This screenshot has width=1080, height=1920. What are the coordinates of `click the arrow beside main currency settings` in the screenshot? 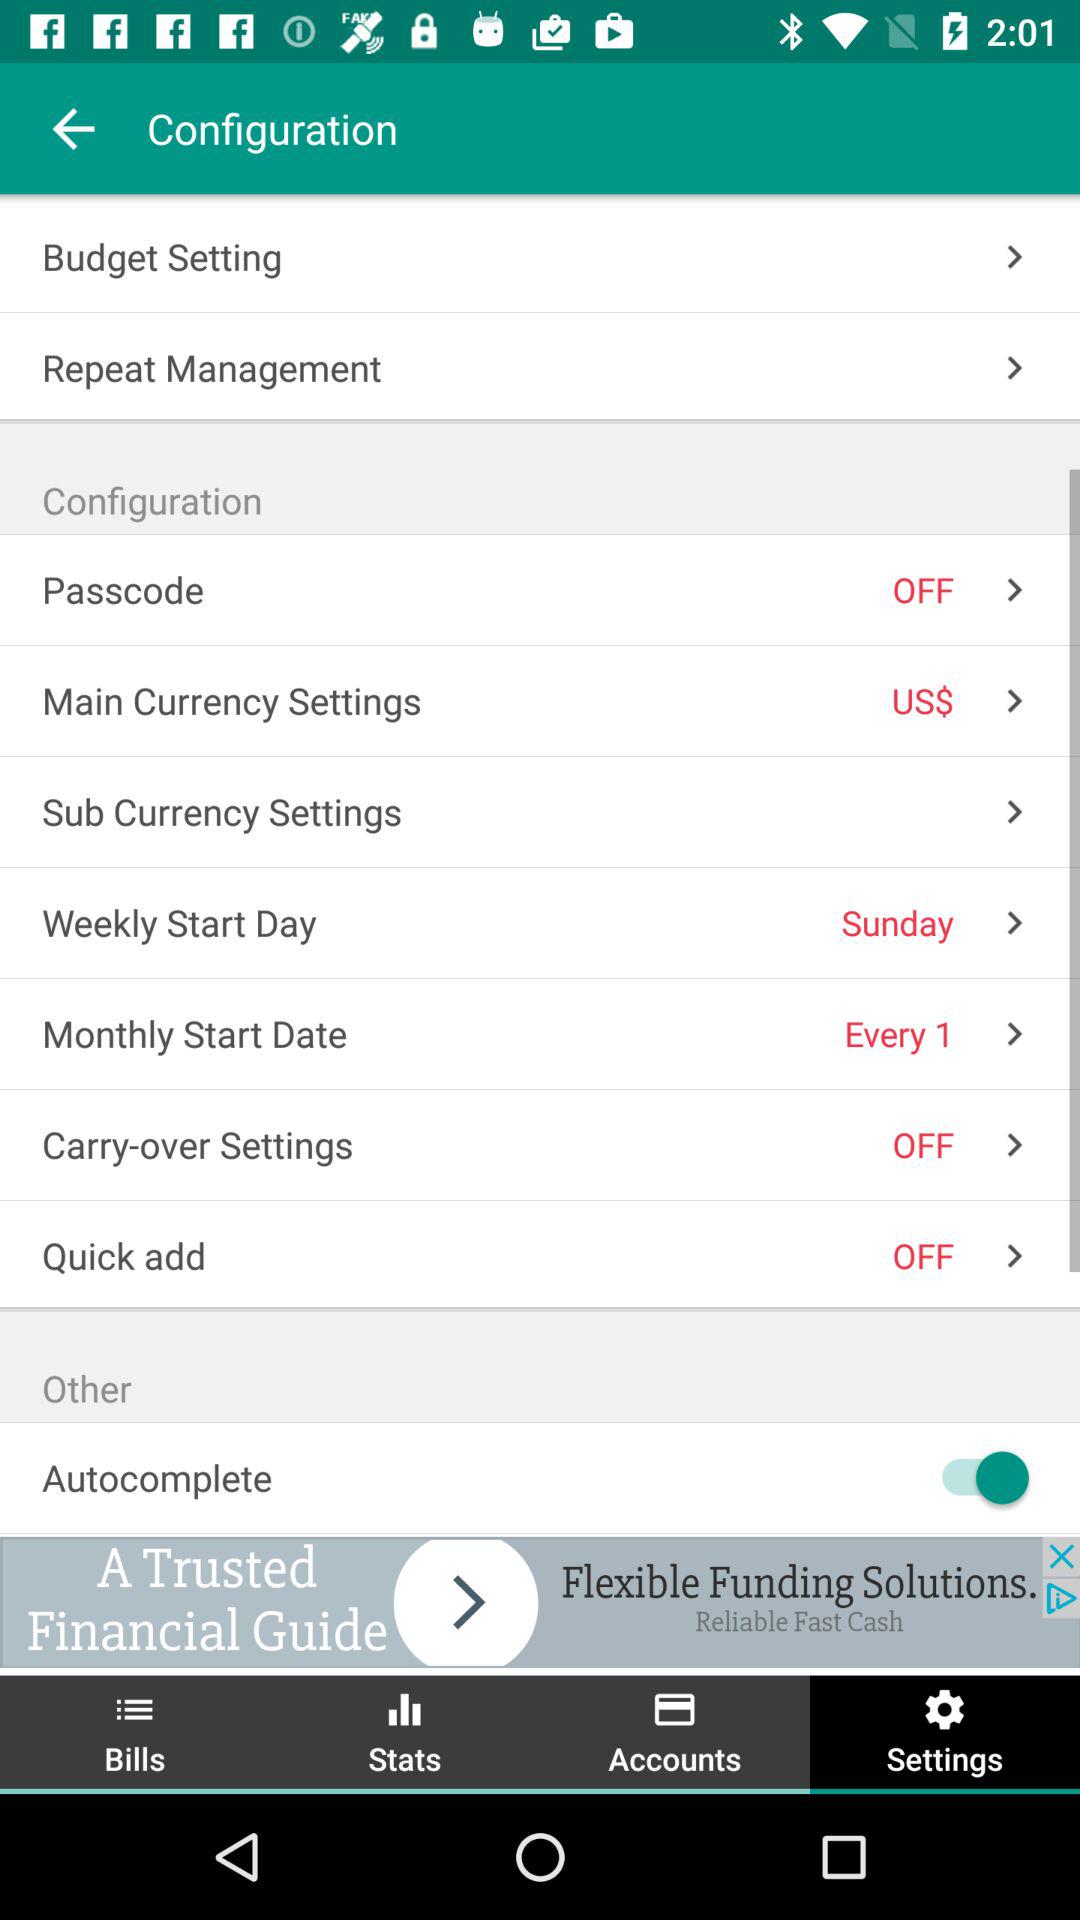 It's located at (1014, 704).